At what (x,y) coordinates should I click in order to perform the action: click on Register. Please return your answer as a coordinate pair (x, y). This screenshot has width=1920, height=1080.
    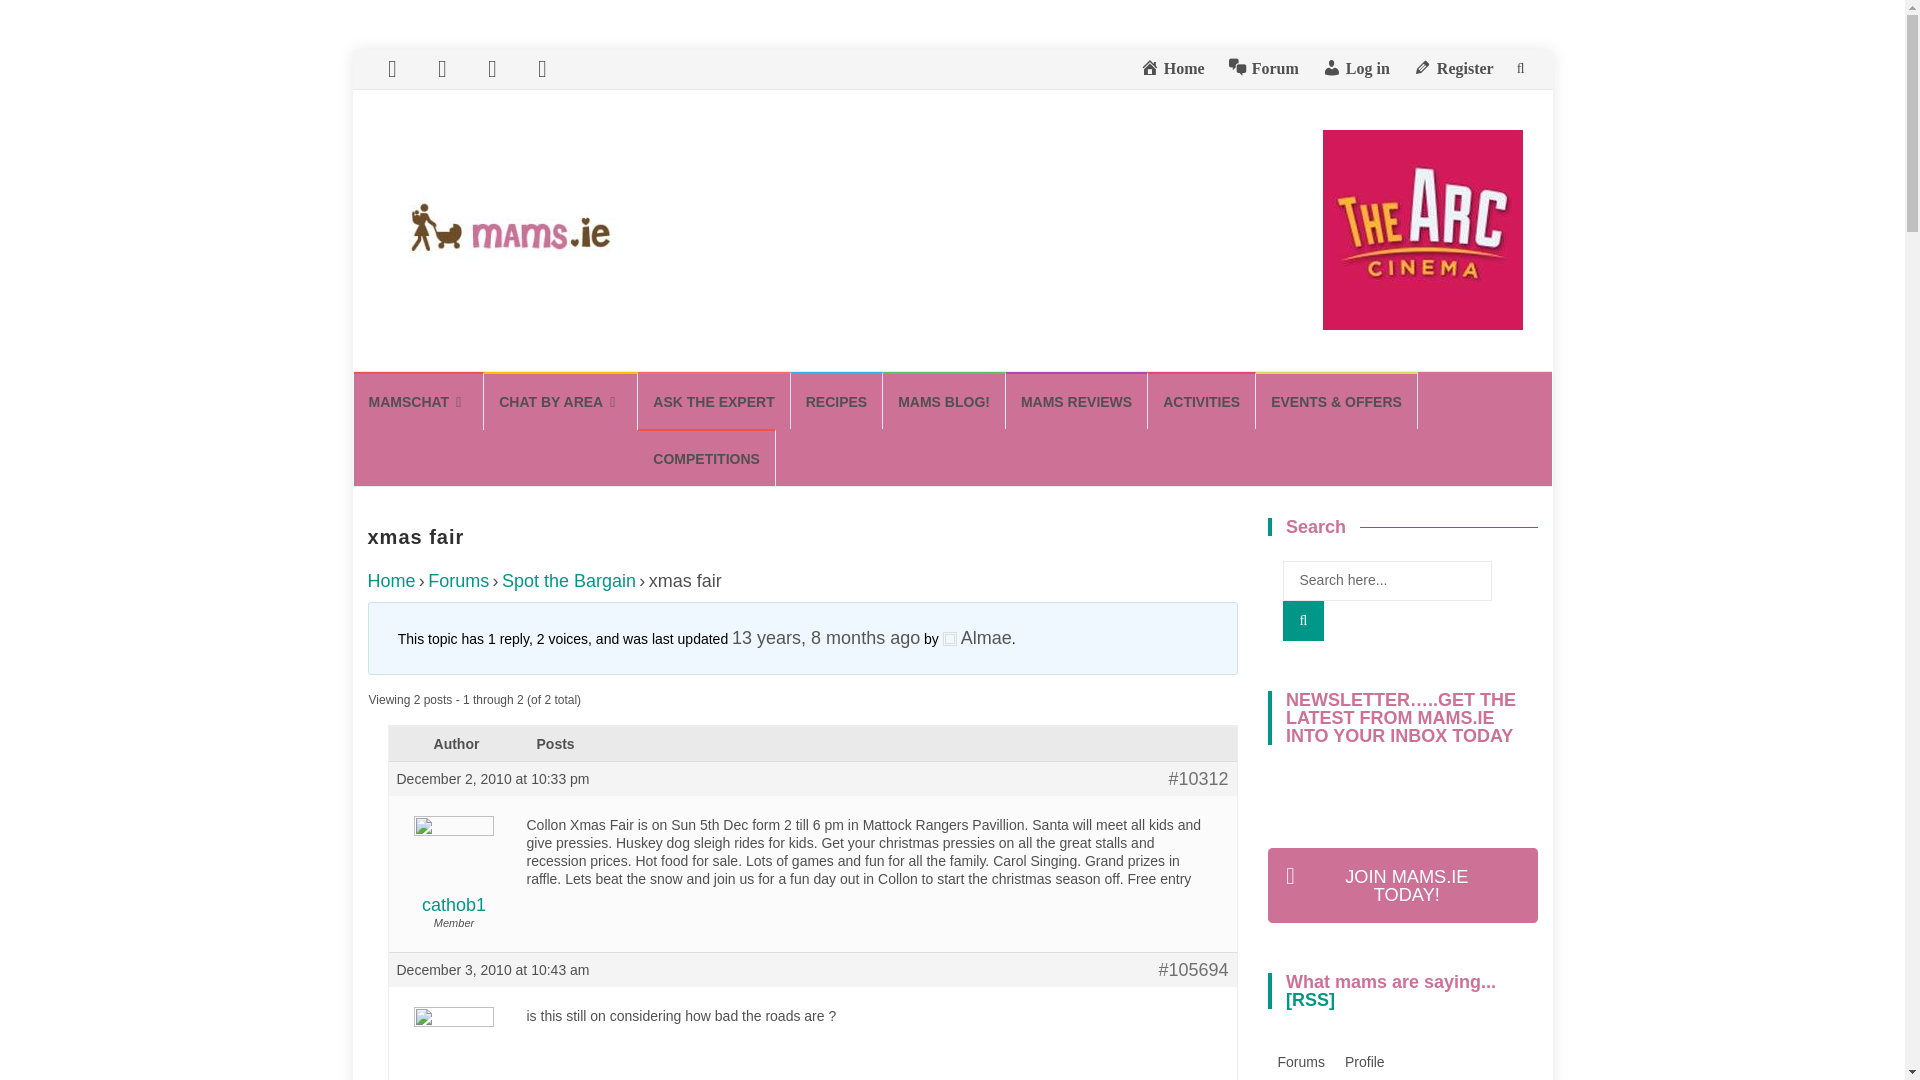
    Looking at the image, I should click on (1453, 68).